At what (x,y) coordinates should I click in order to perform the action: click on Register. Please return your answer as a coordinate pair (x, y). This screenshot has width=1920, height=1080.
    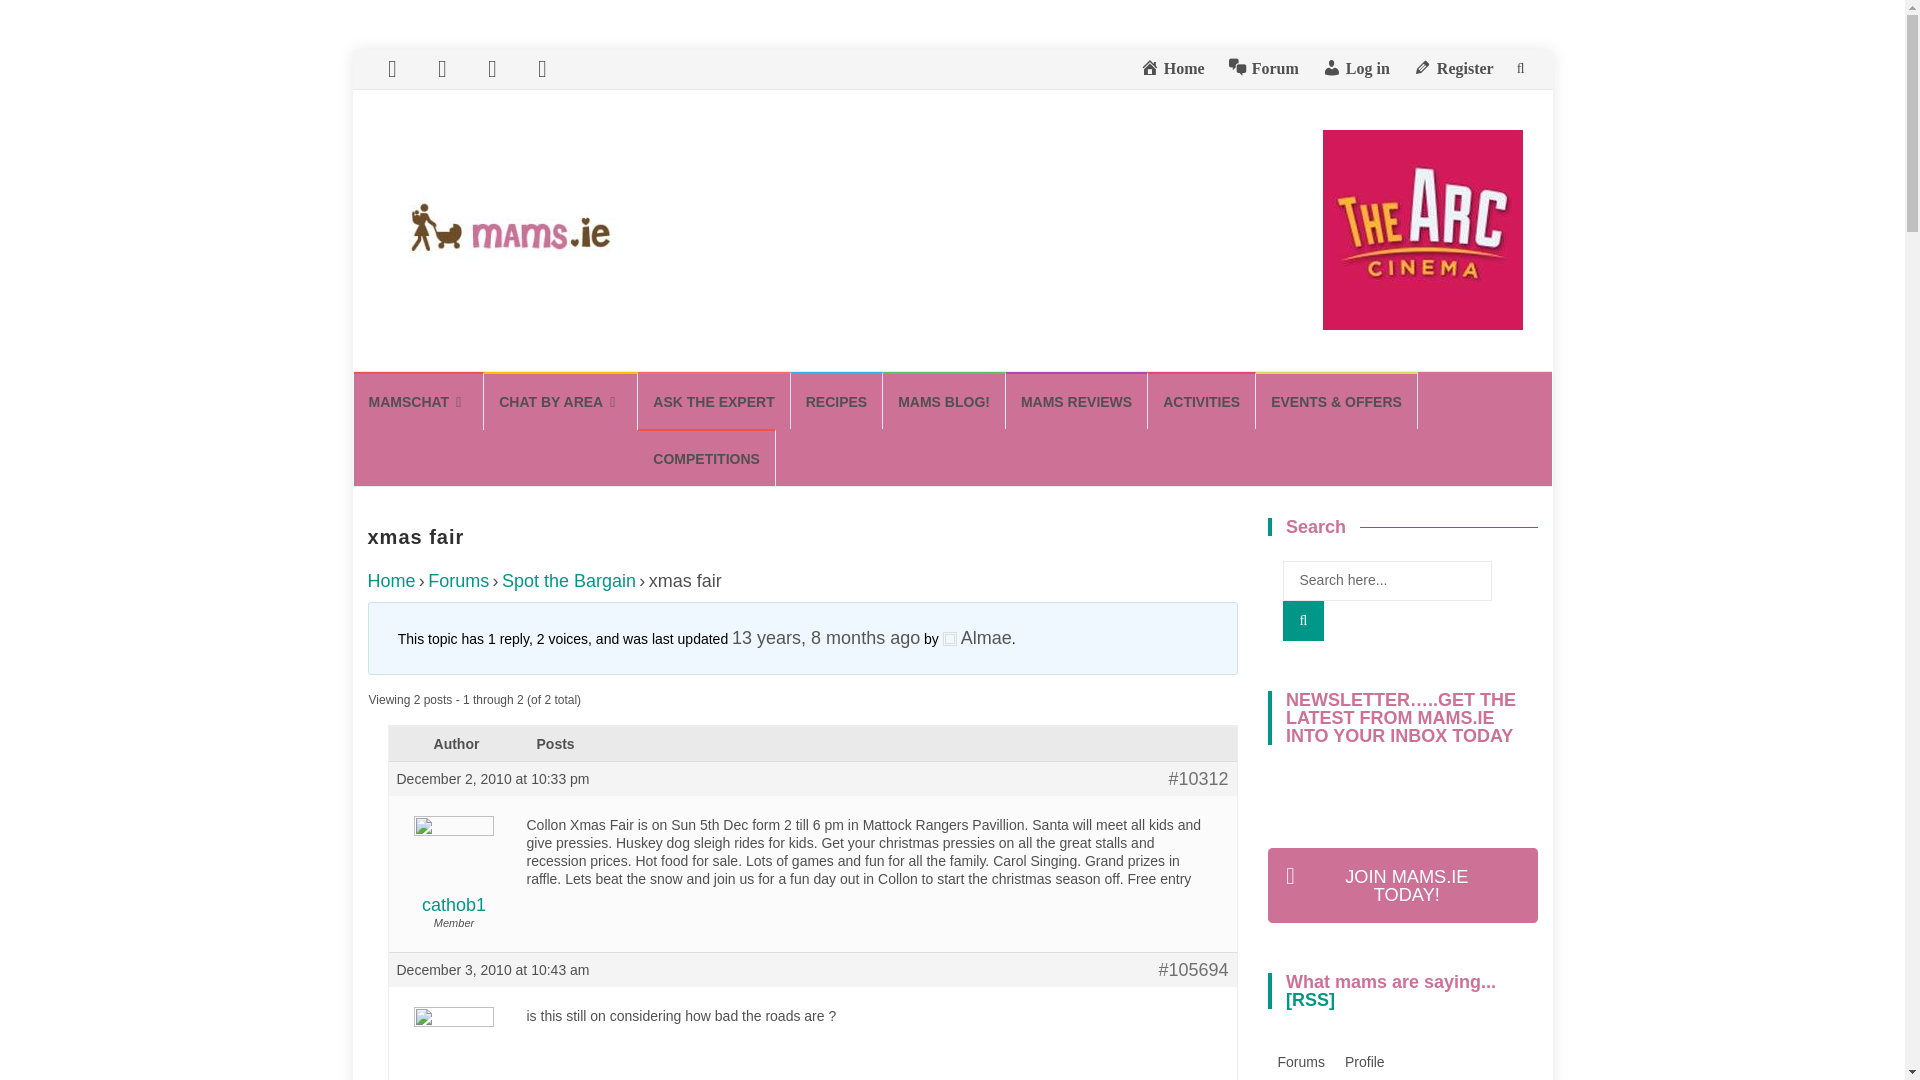
    Looking at the image, I should click on (1453, 68).